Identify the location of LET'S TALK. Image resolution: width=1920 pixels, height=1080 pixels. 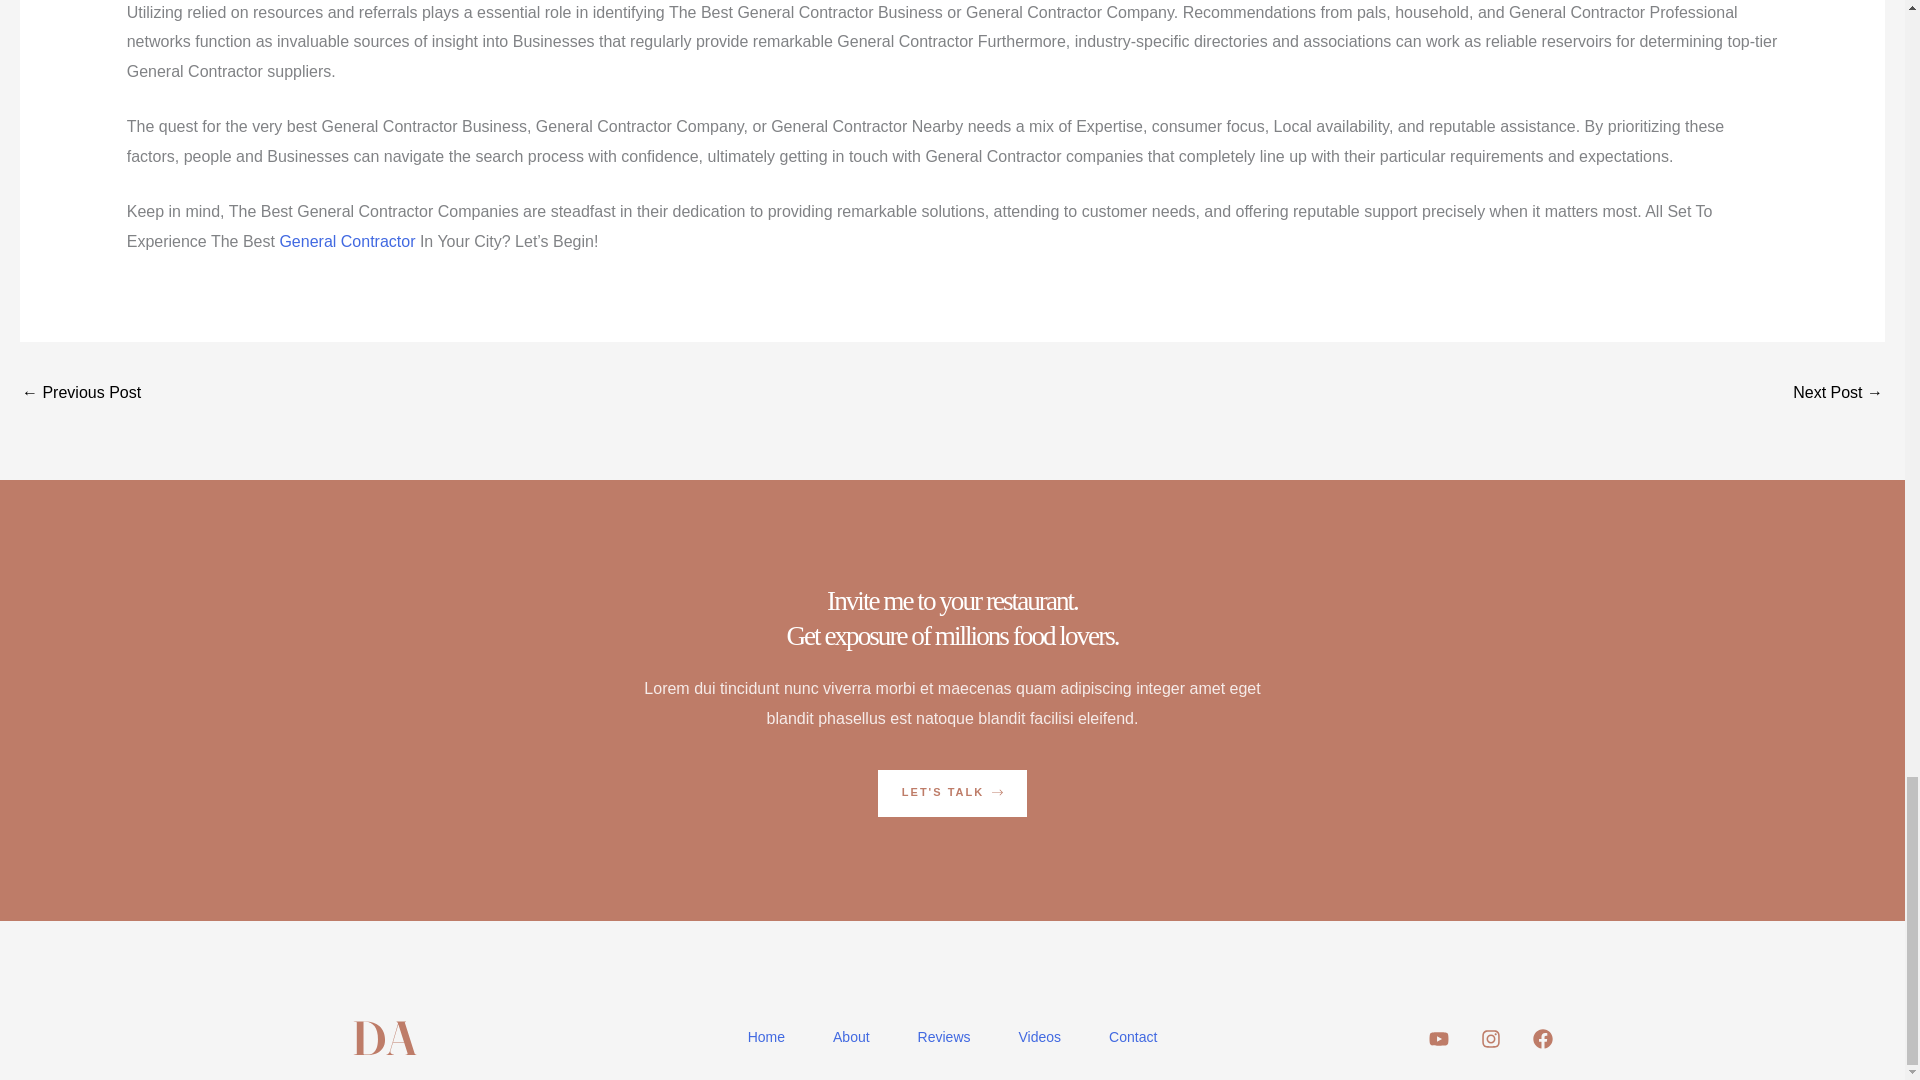
(952, 793).